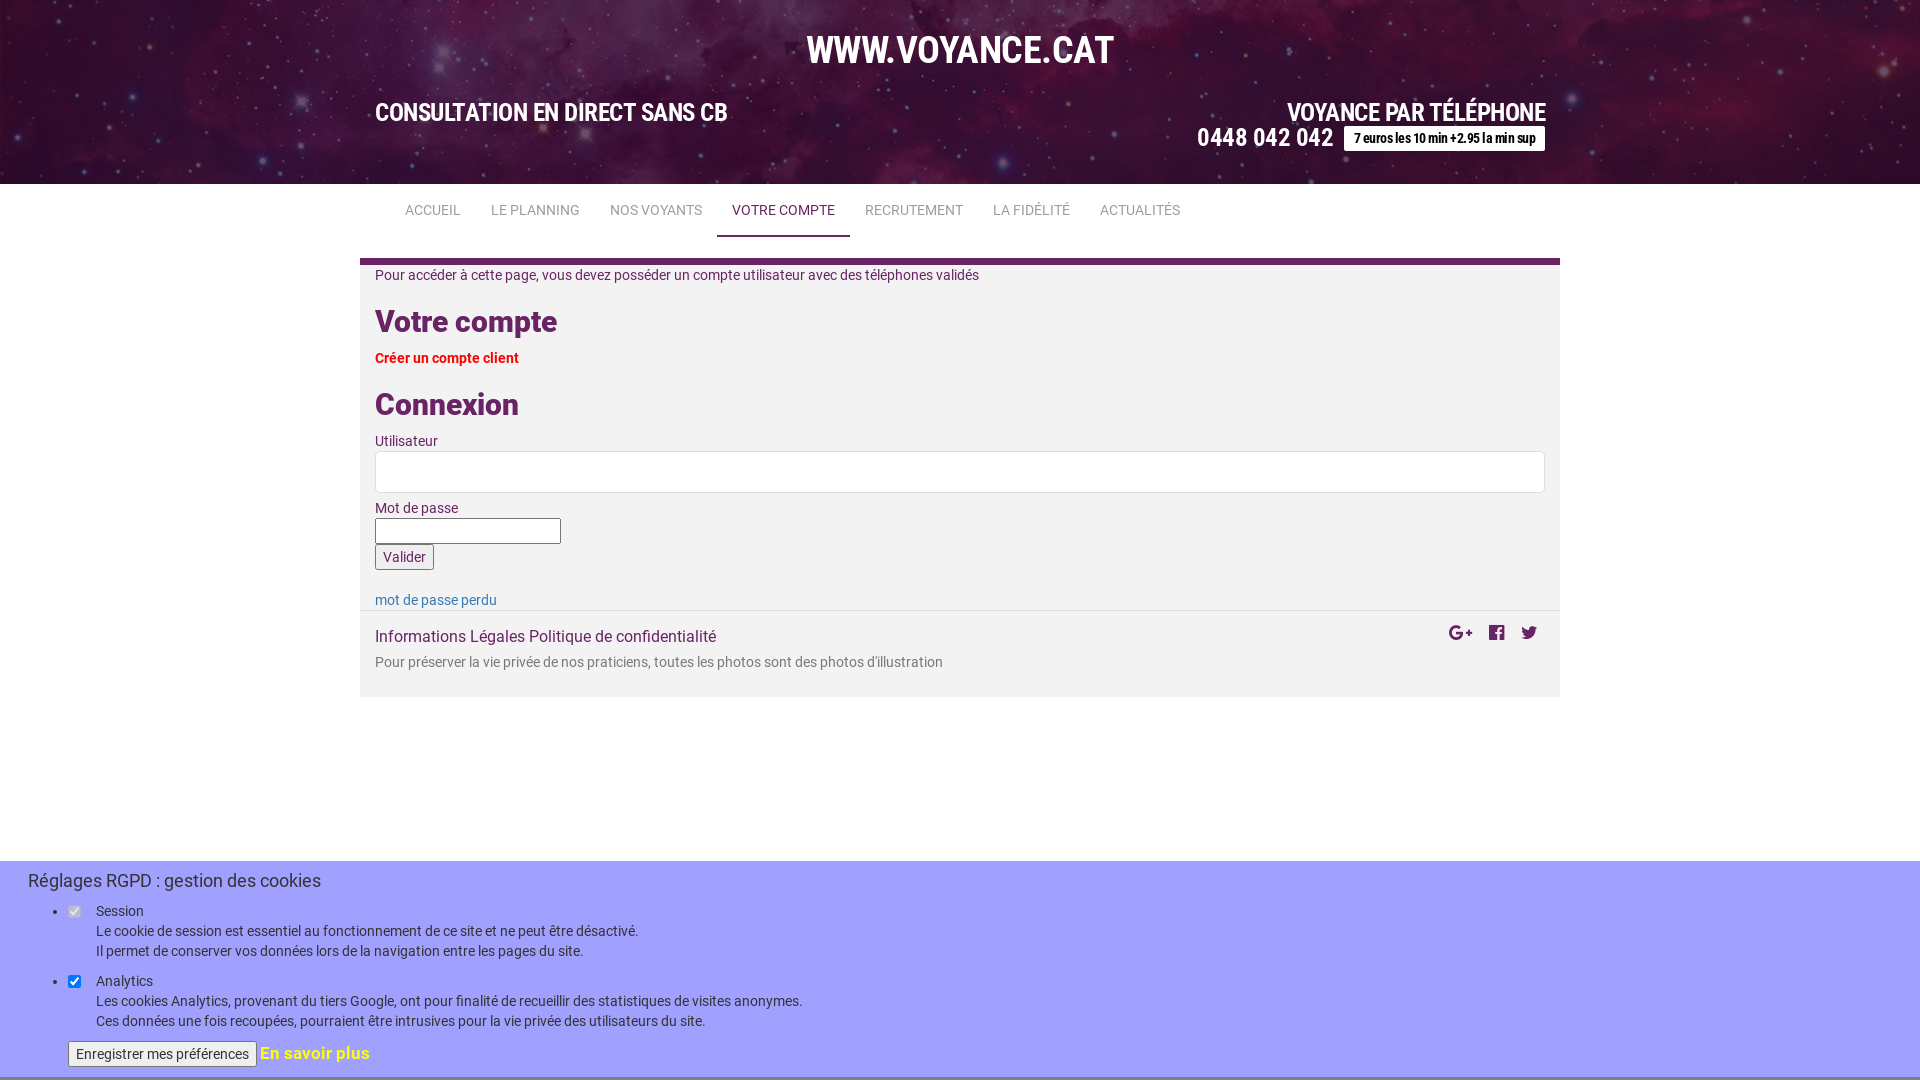 Image resolution: width=1920 pixels, height=1080 pixels. Describe the element at coordinates (656, 210) in the screenshot. I see `NOS VOYANTS` at that location.